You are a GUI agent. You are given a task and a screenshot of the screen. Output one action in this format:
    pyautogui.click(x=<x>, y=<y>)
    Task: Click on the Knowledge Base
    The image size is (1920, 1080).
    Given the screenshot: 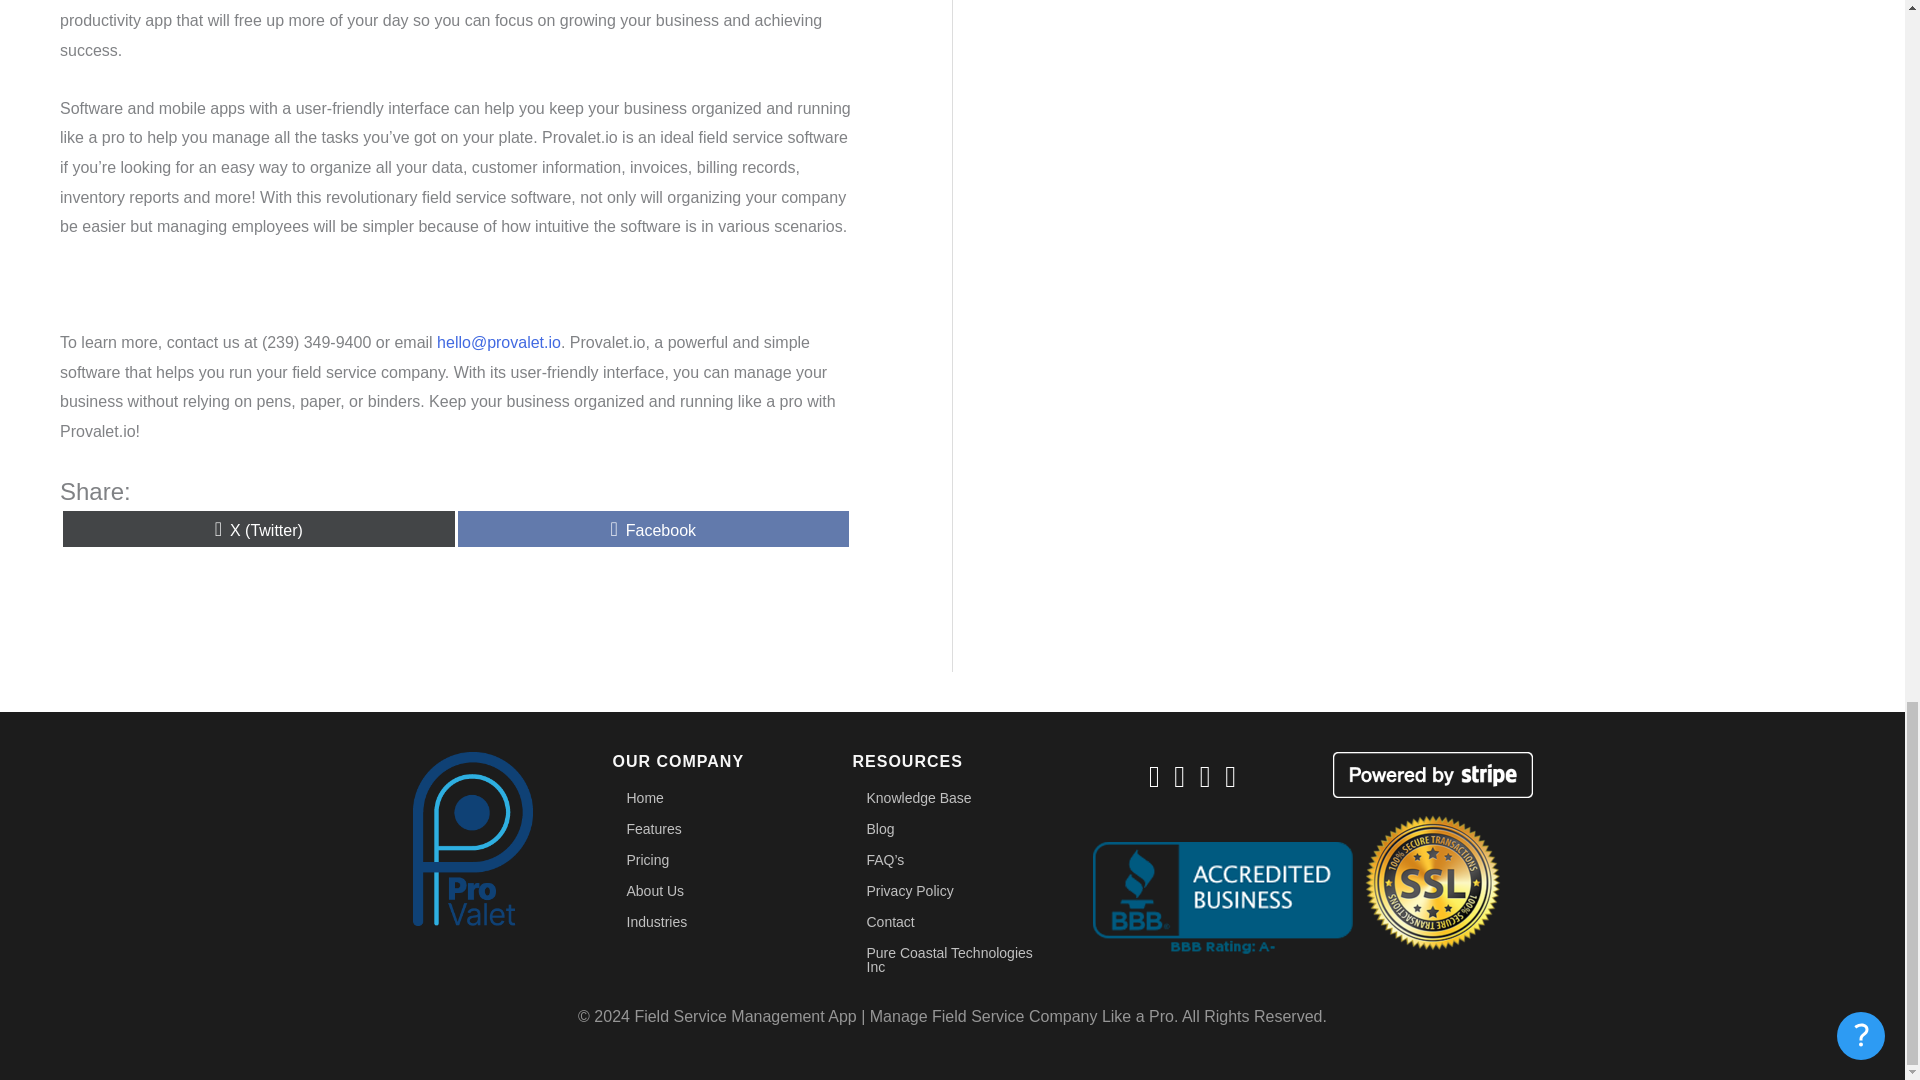 What is the action you would take?
    pyautogui.click(x=952, y=798)
    